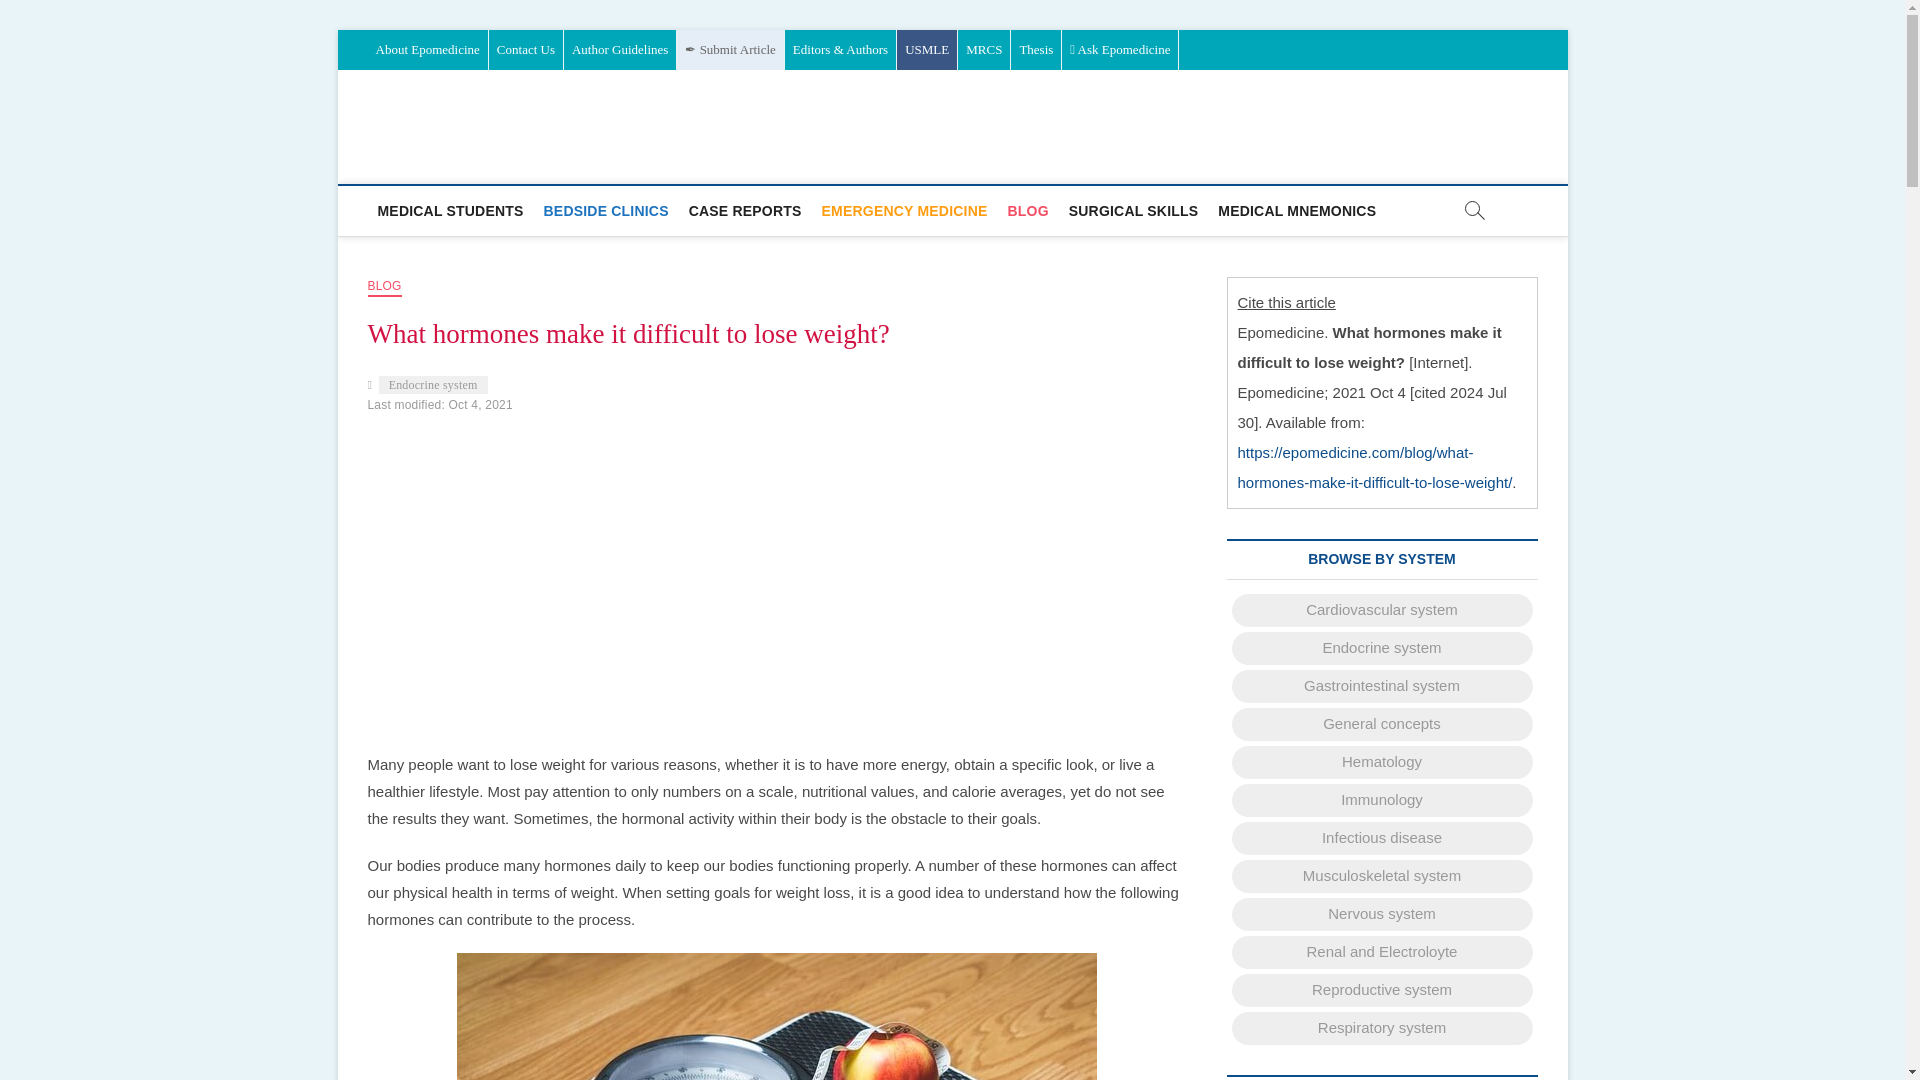 This screenshot has width=1920, height=1080. Describe the element at coordinates (606, 210) in the screenshot. I see `BEDSIDE CLINICS` at that location.